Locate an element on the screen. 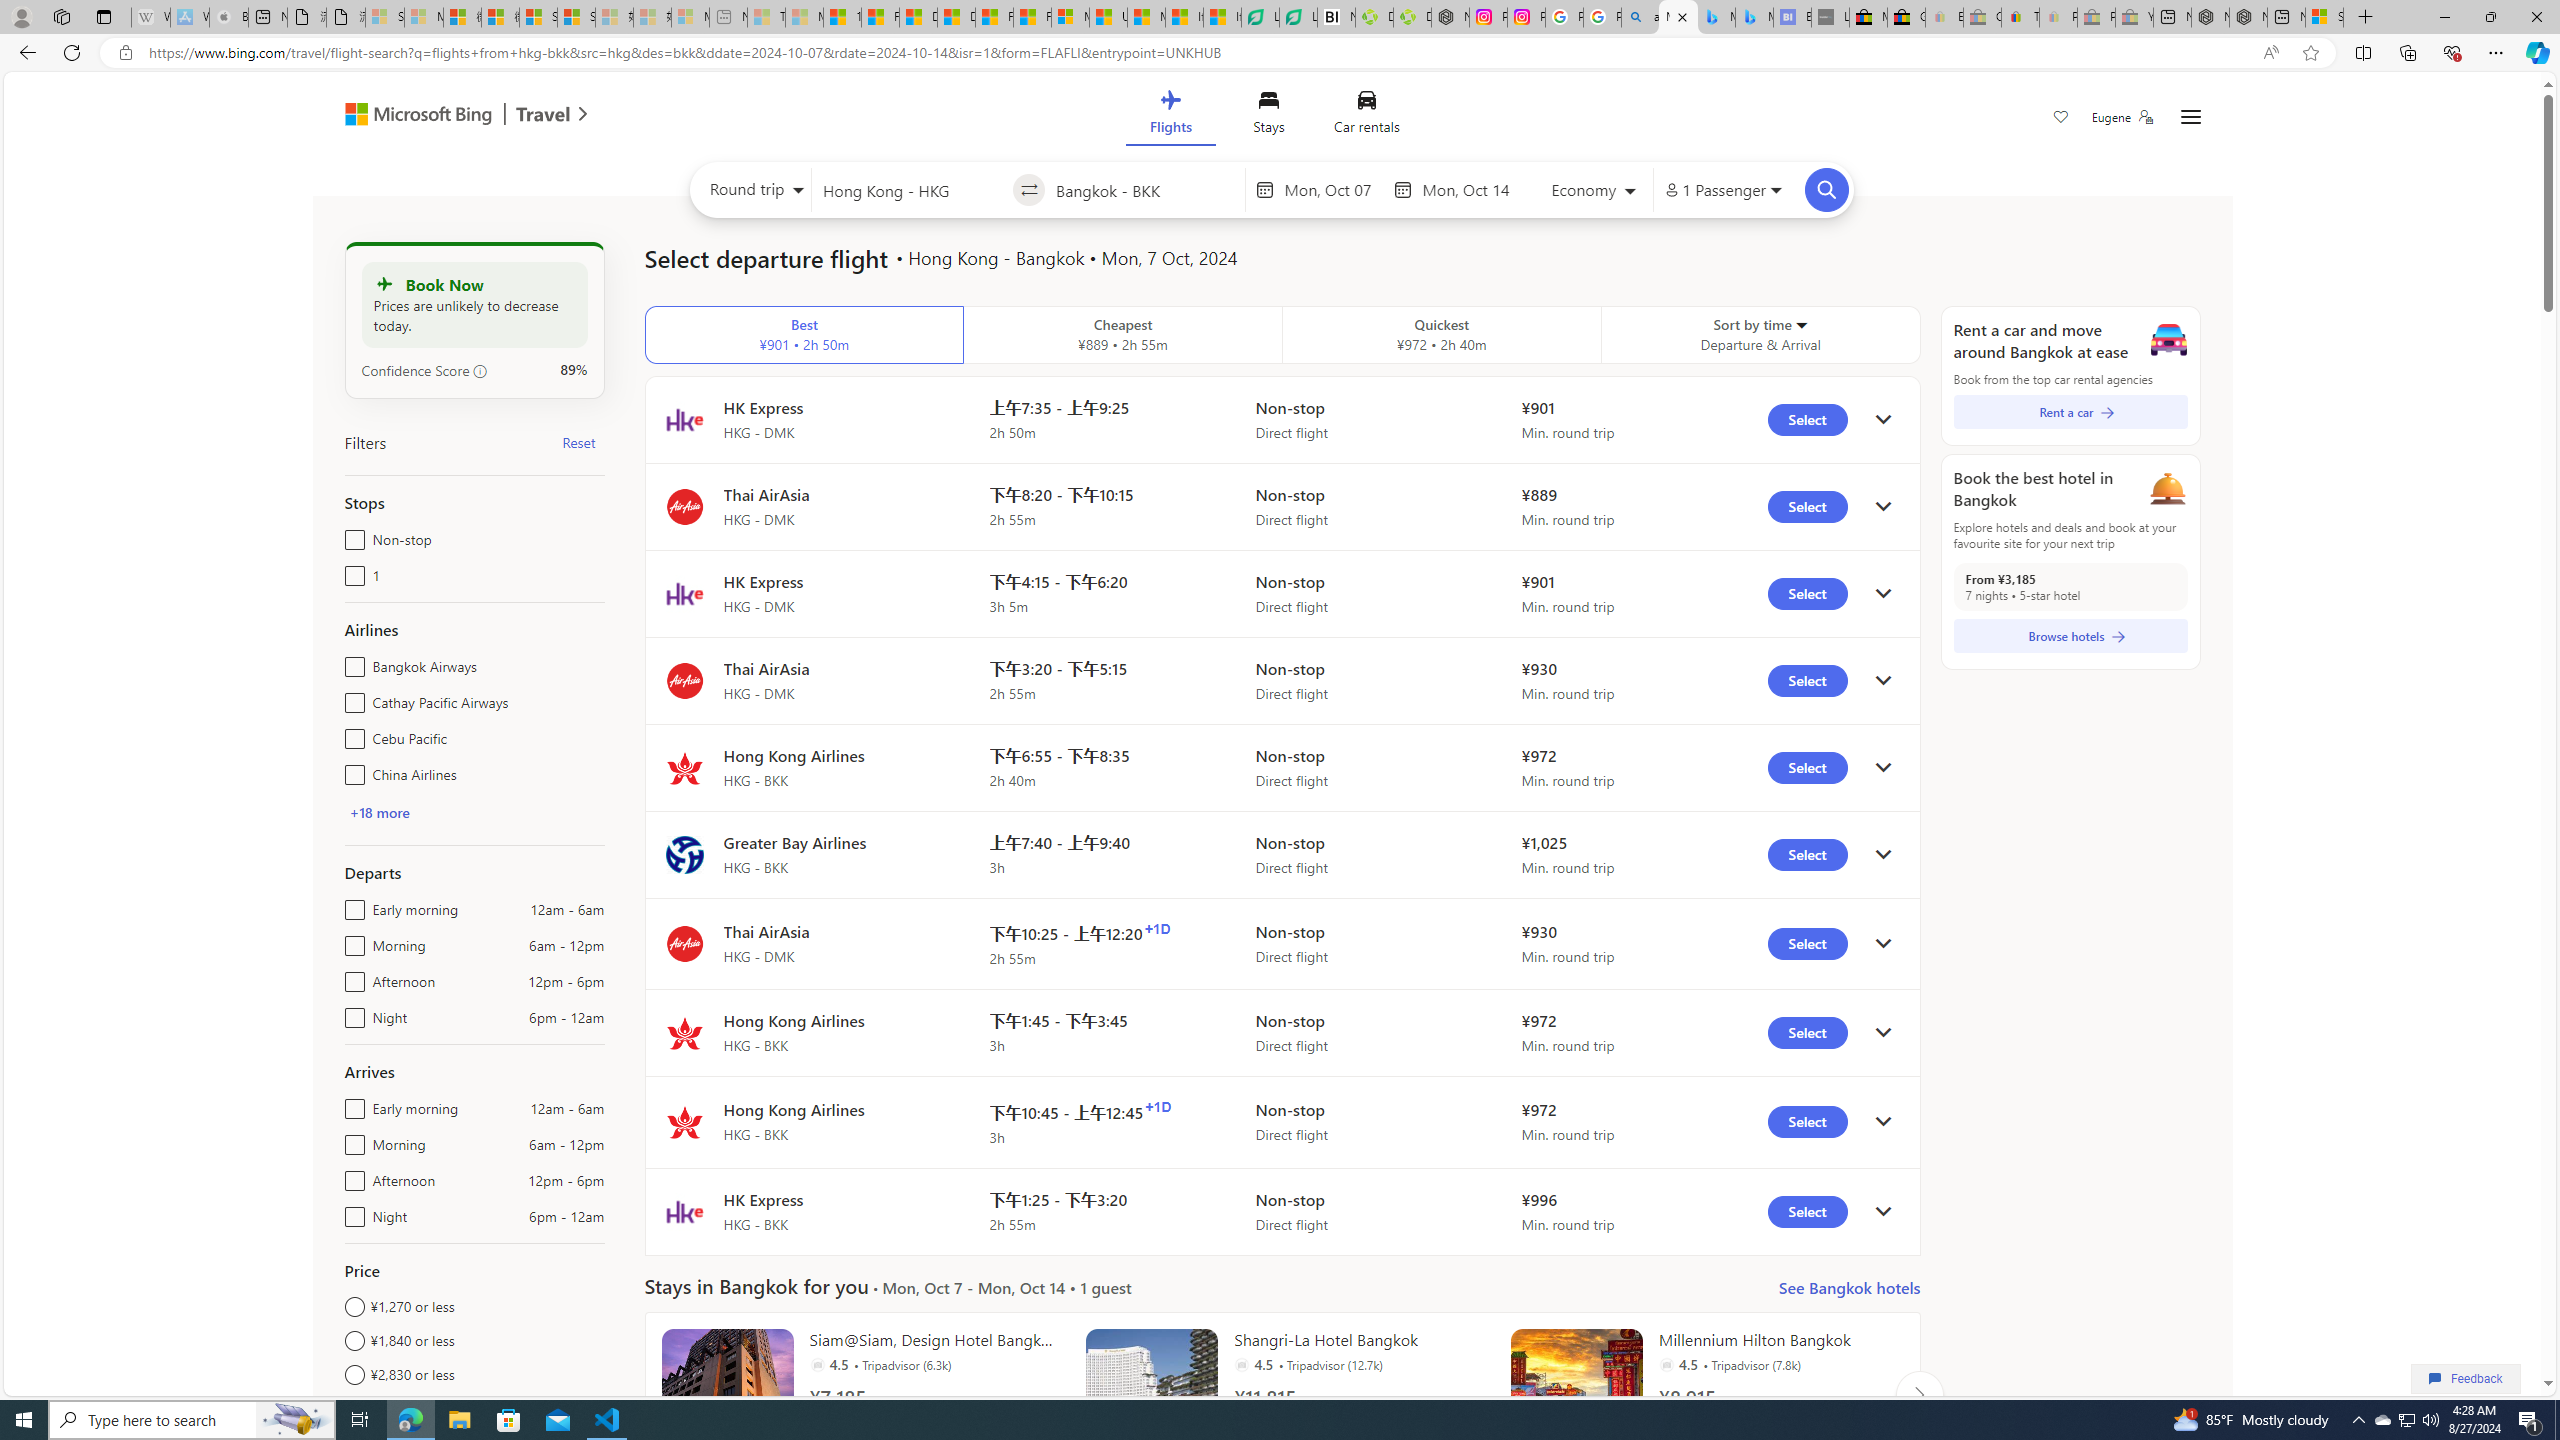 The height and width of the screenshot is (1440, 2560). China Airlines is located at coordinates (350, 770).